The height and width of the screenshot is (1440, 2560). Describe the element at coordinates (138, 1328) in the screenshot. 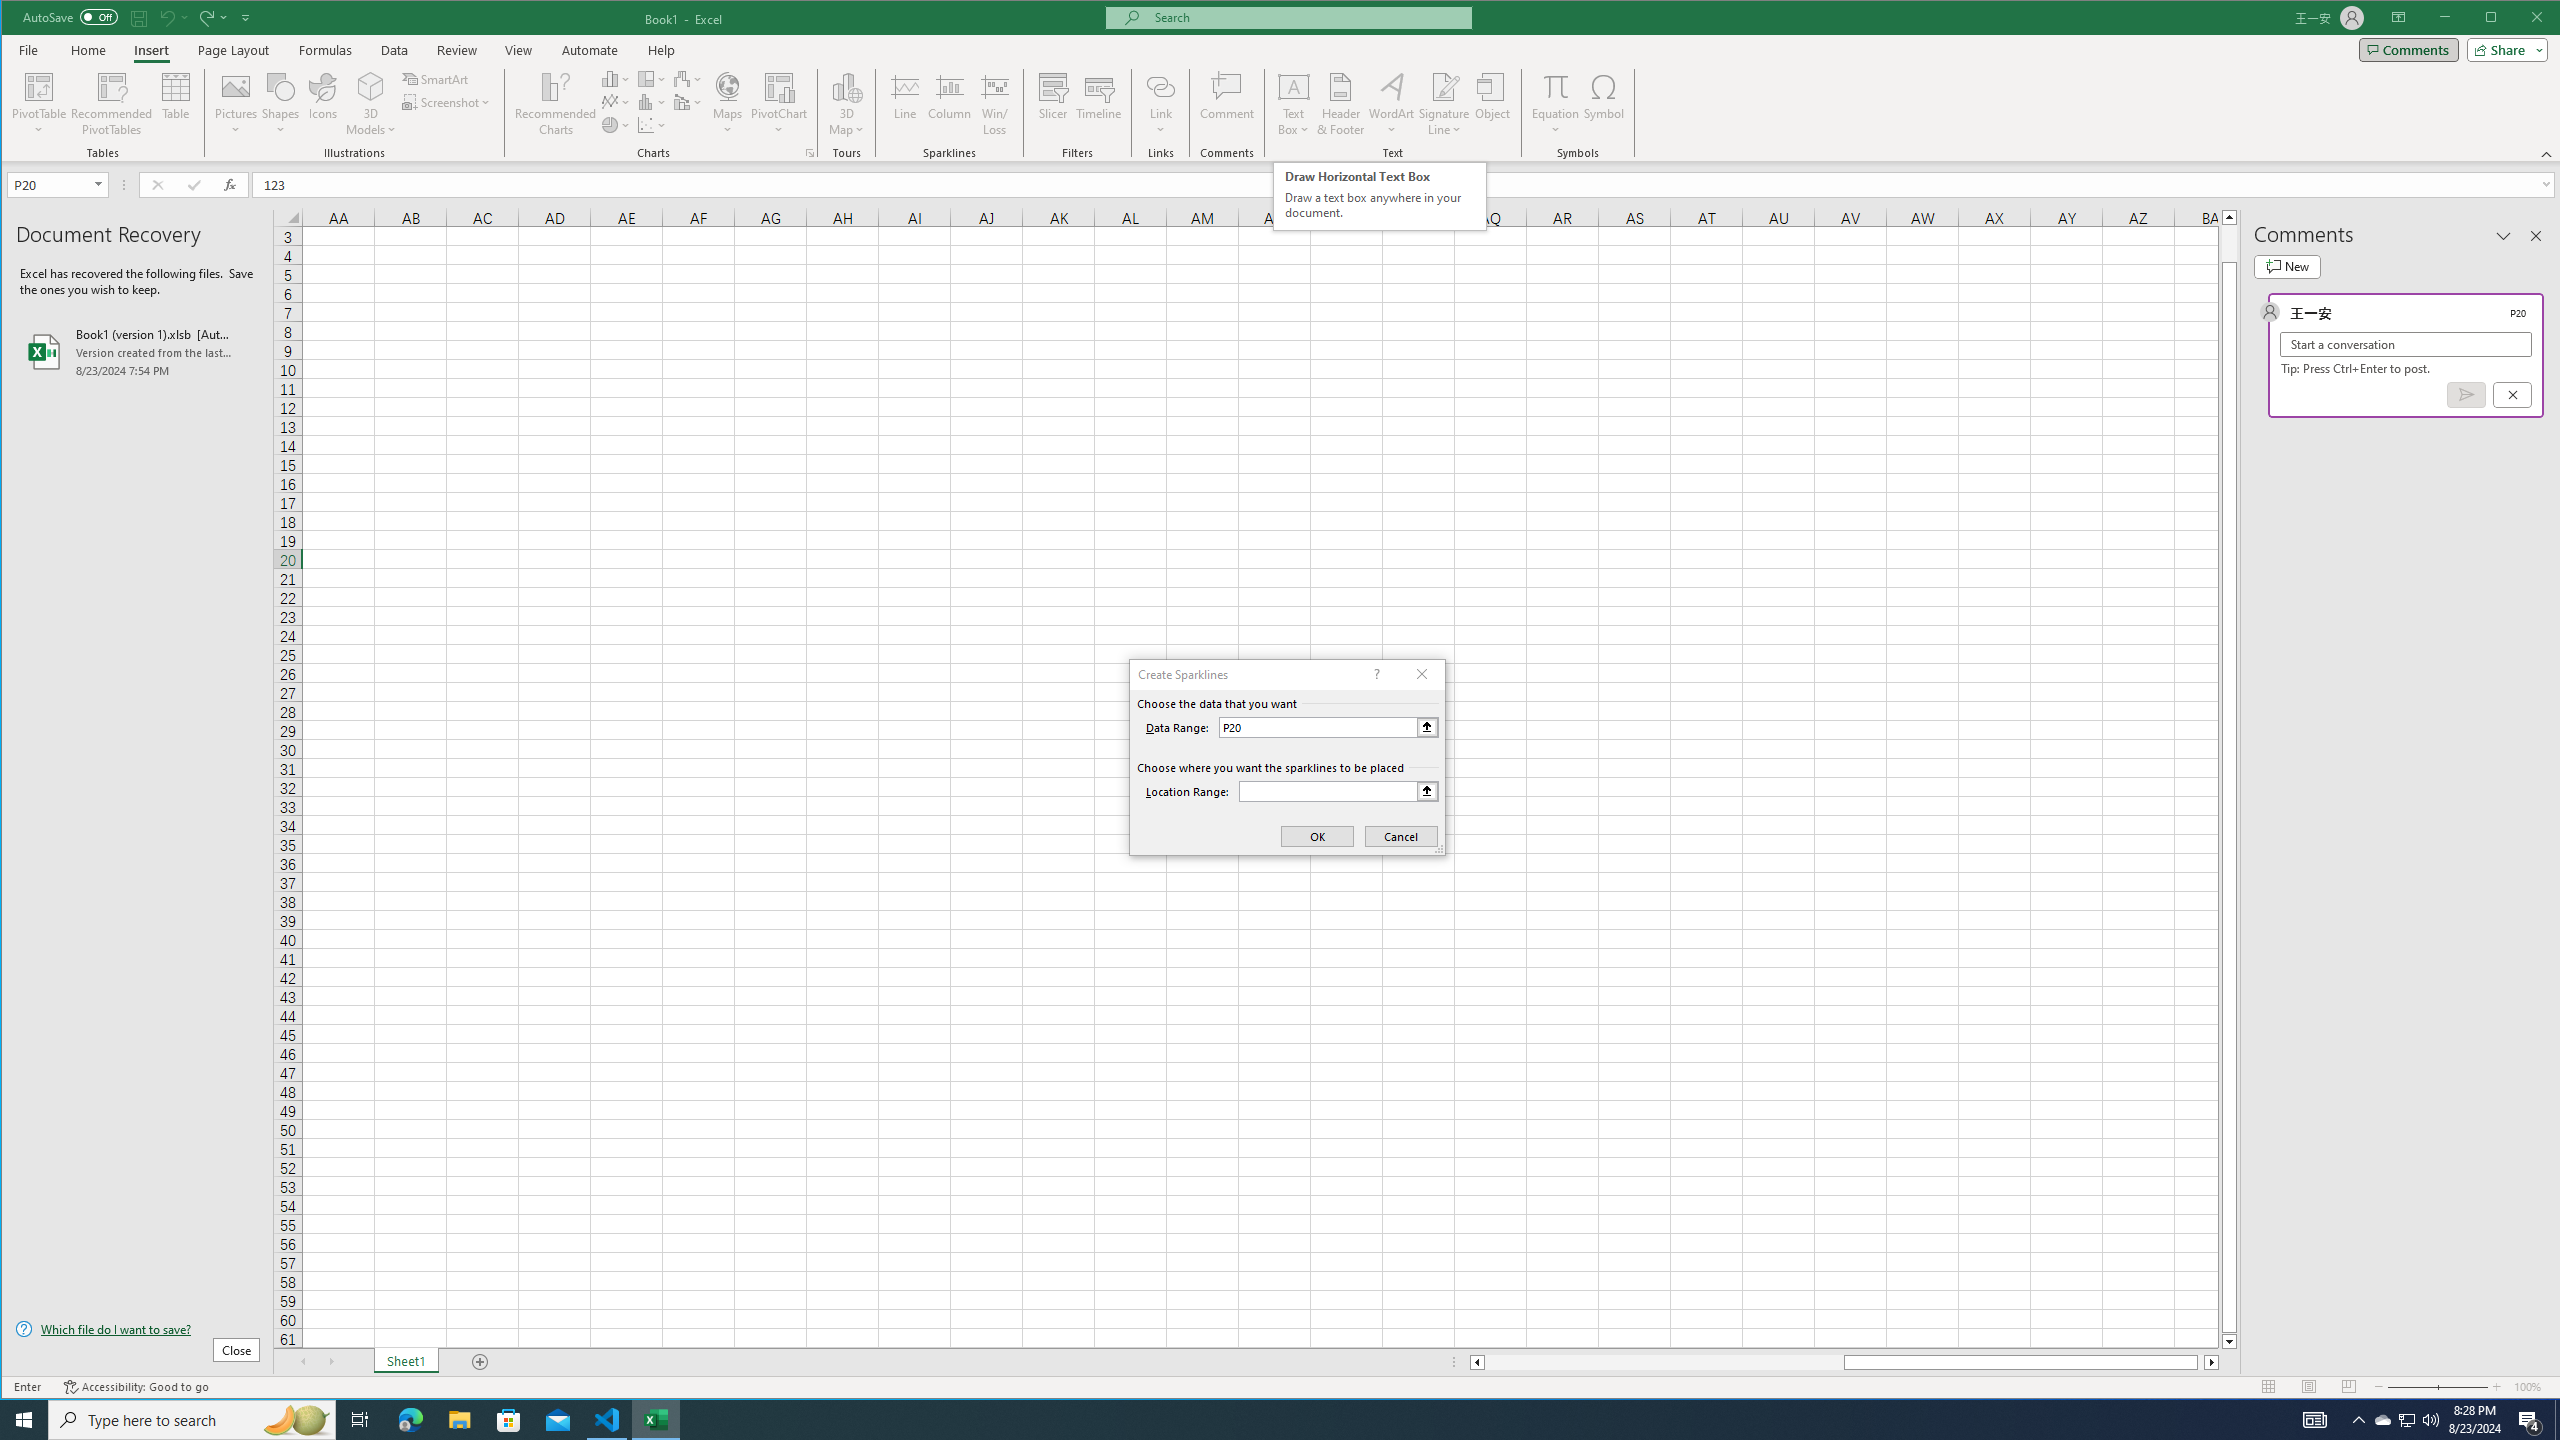

I see `Which file do I want to save?` at that location.